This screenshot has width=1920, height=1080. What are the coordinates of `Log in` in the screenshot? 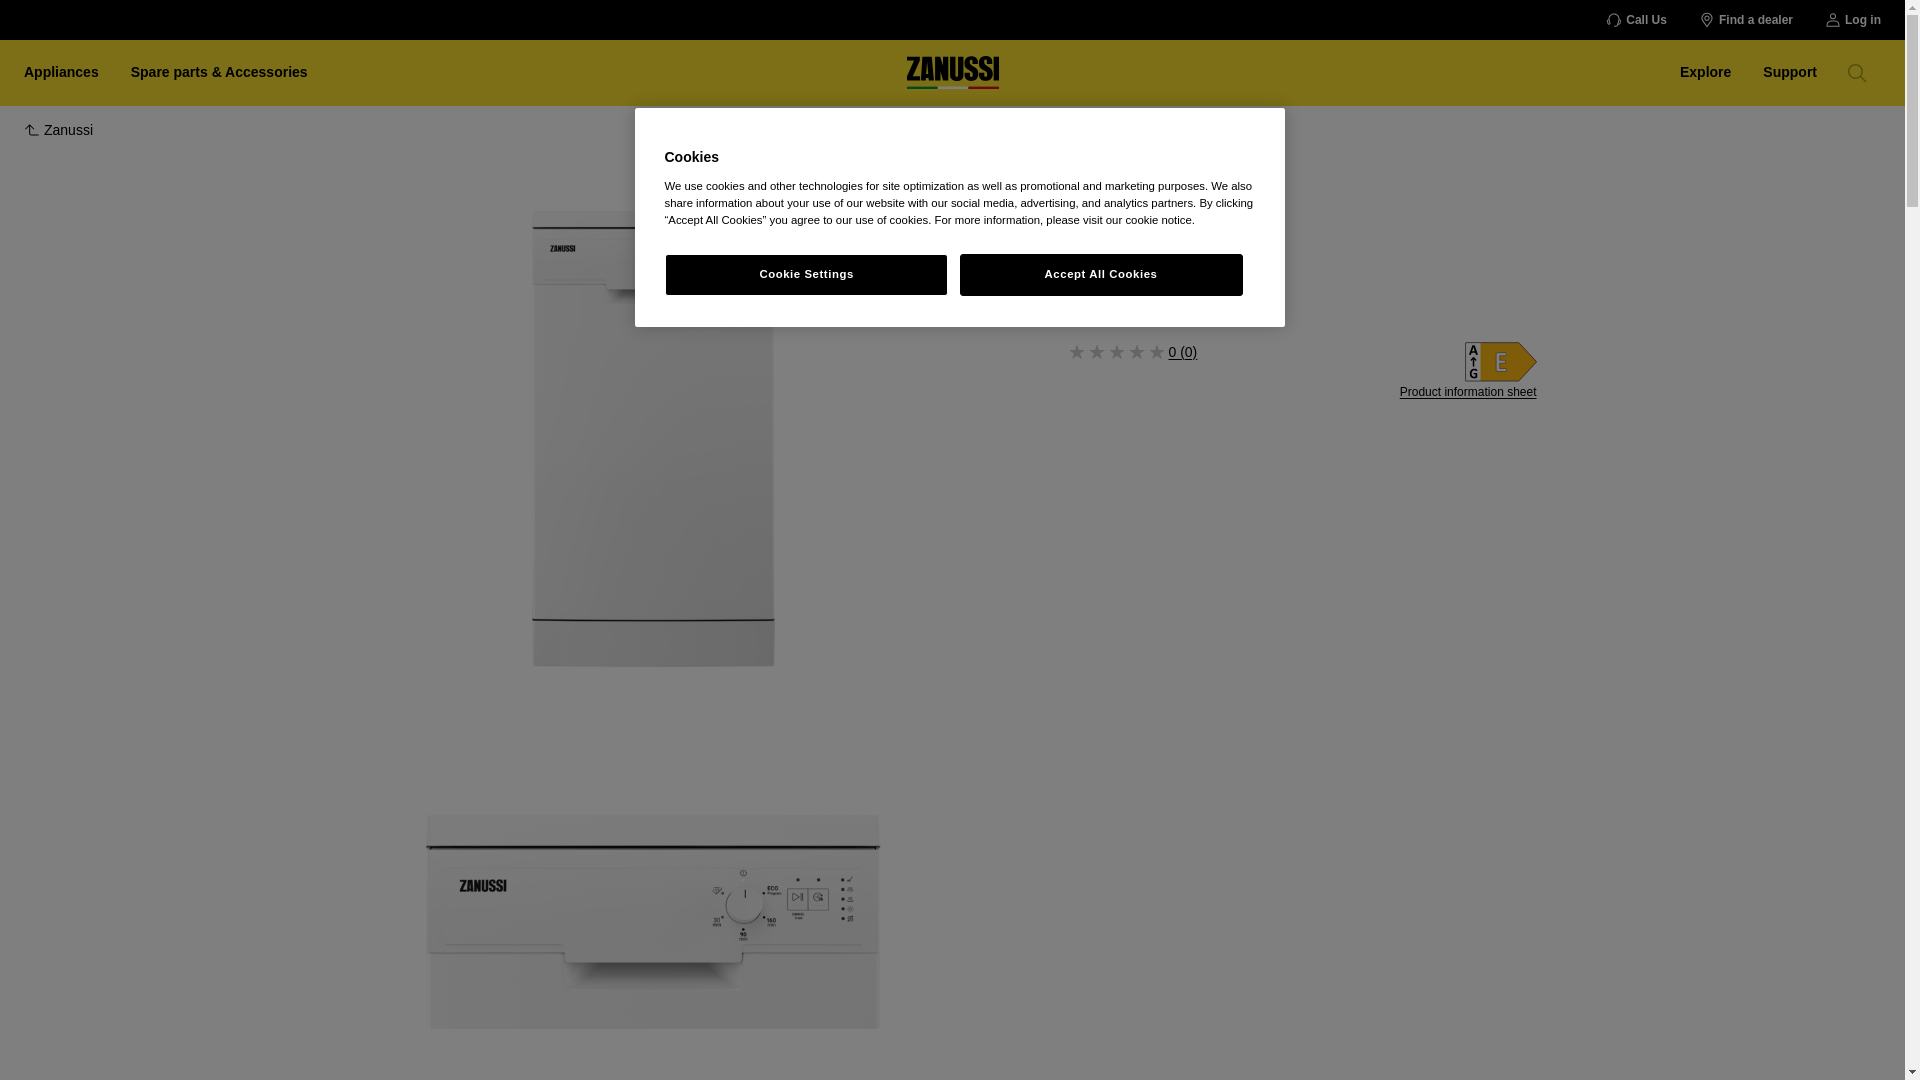 It's located at (1853, 20).